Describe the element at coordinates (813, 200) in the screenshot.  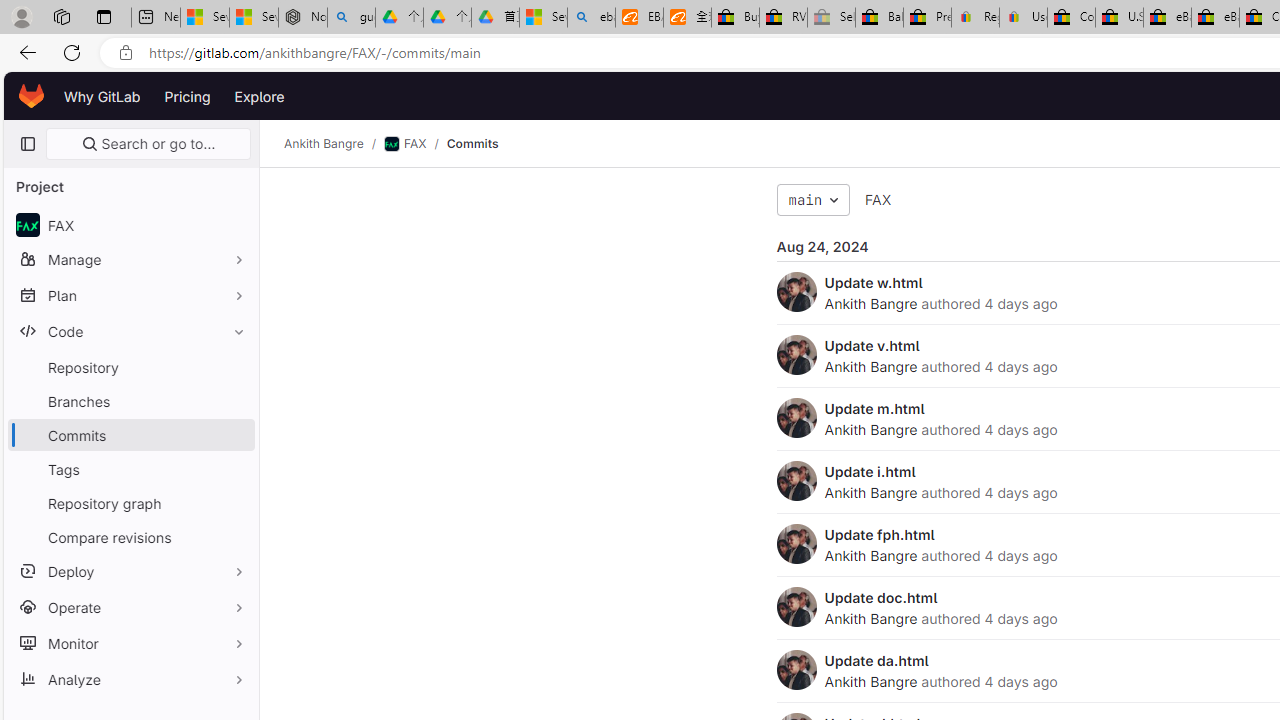
I see `main` at that location.